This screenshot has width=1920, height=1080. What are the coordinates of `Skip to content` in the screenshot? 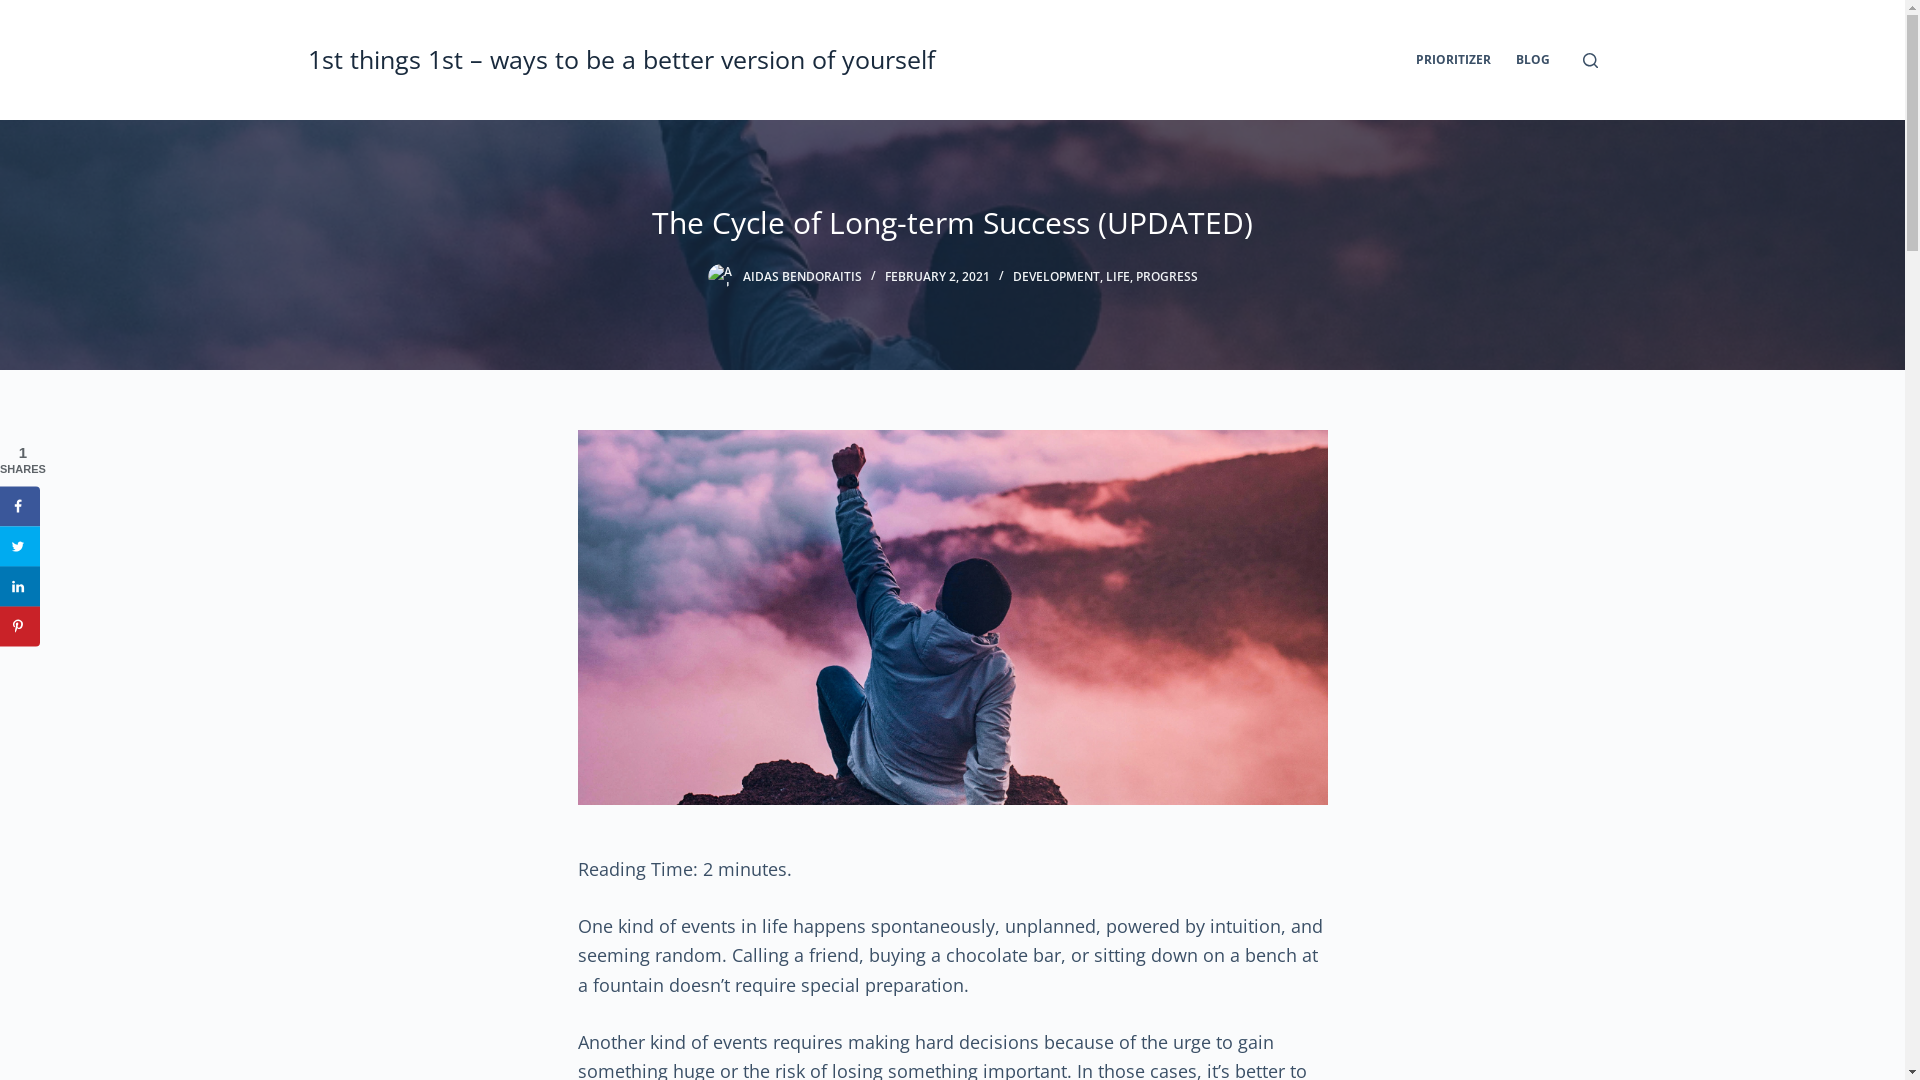 It's located at (20, 10).